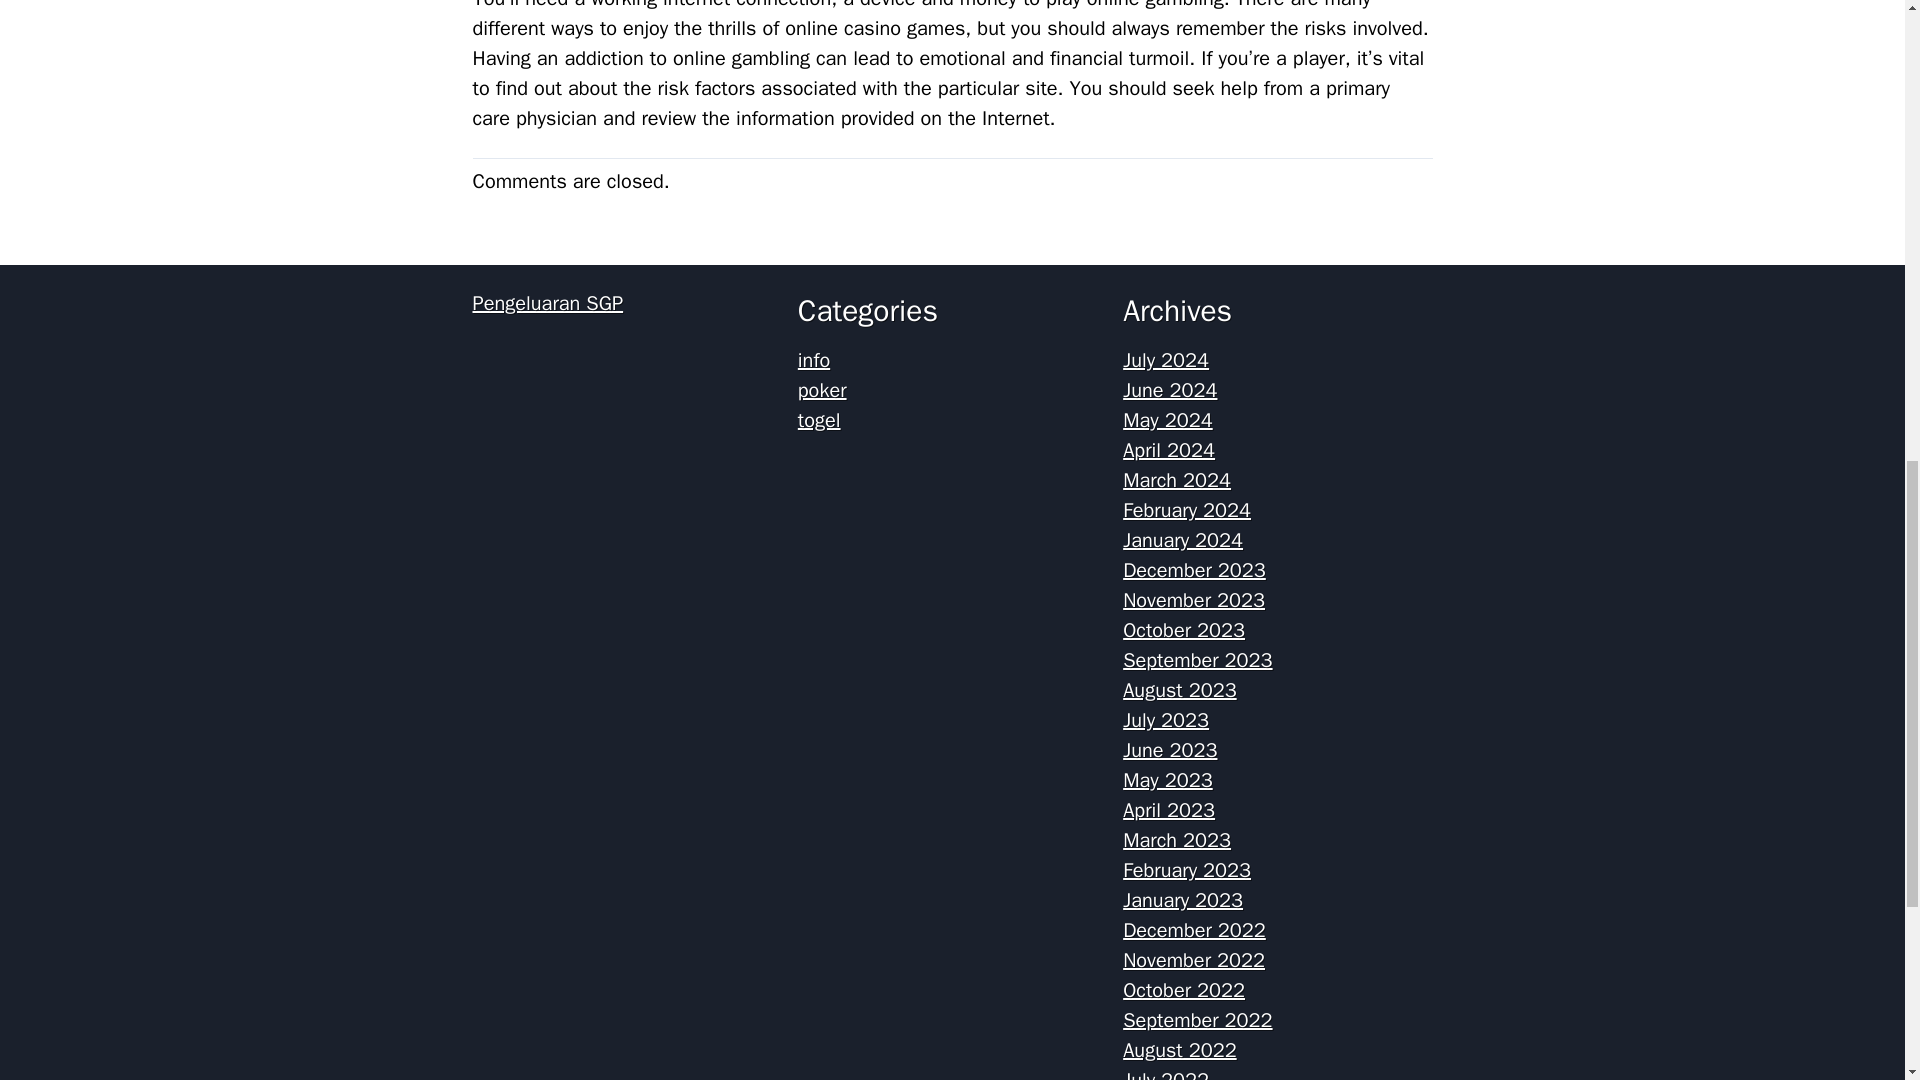 This screenshot has height=1080, width=1920. I want to click on Pengeluaran SGP, so click(547, 303).